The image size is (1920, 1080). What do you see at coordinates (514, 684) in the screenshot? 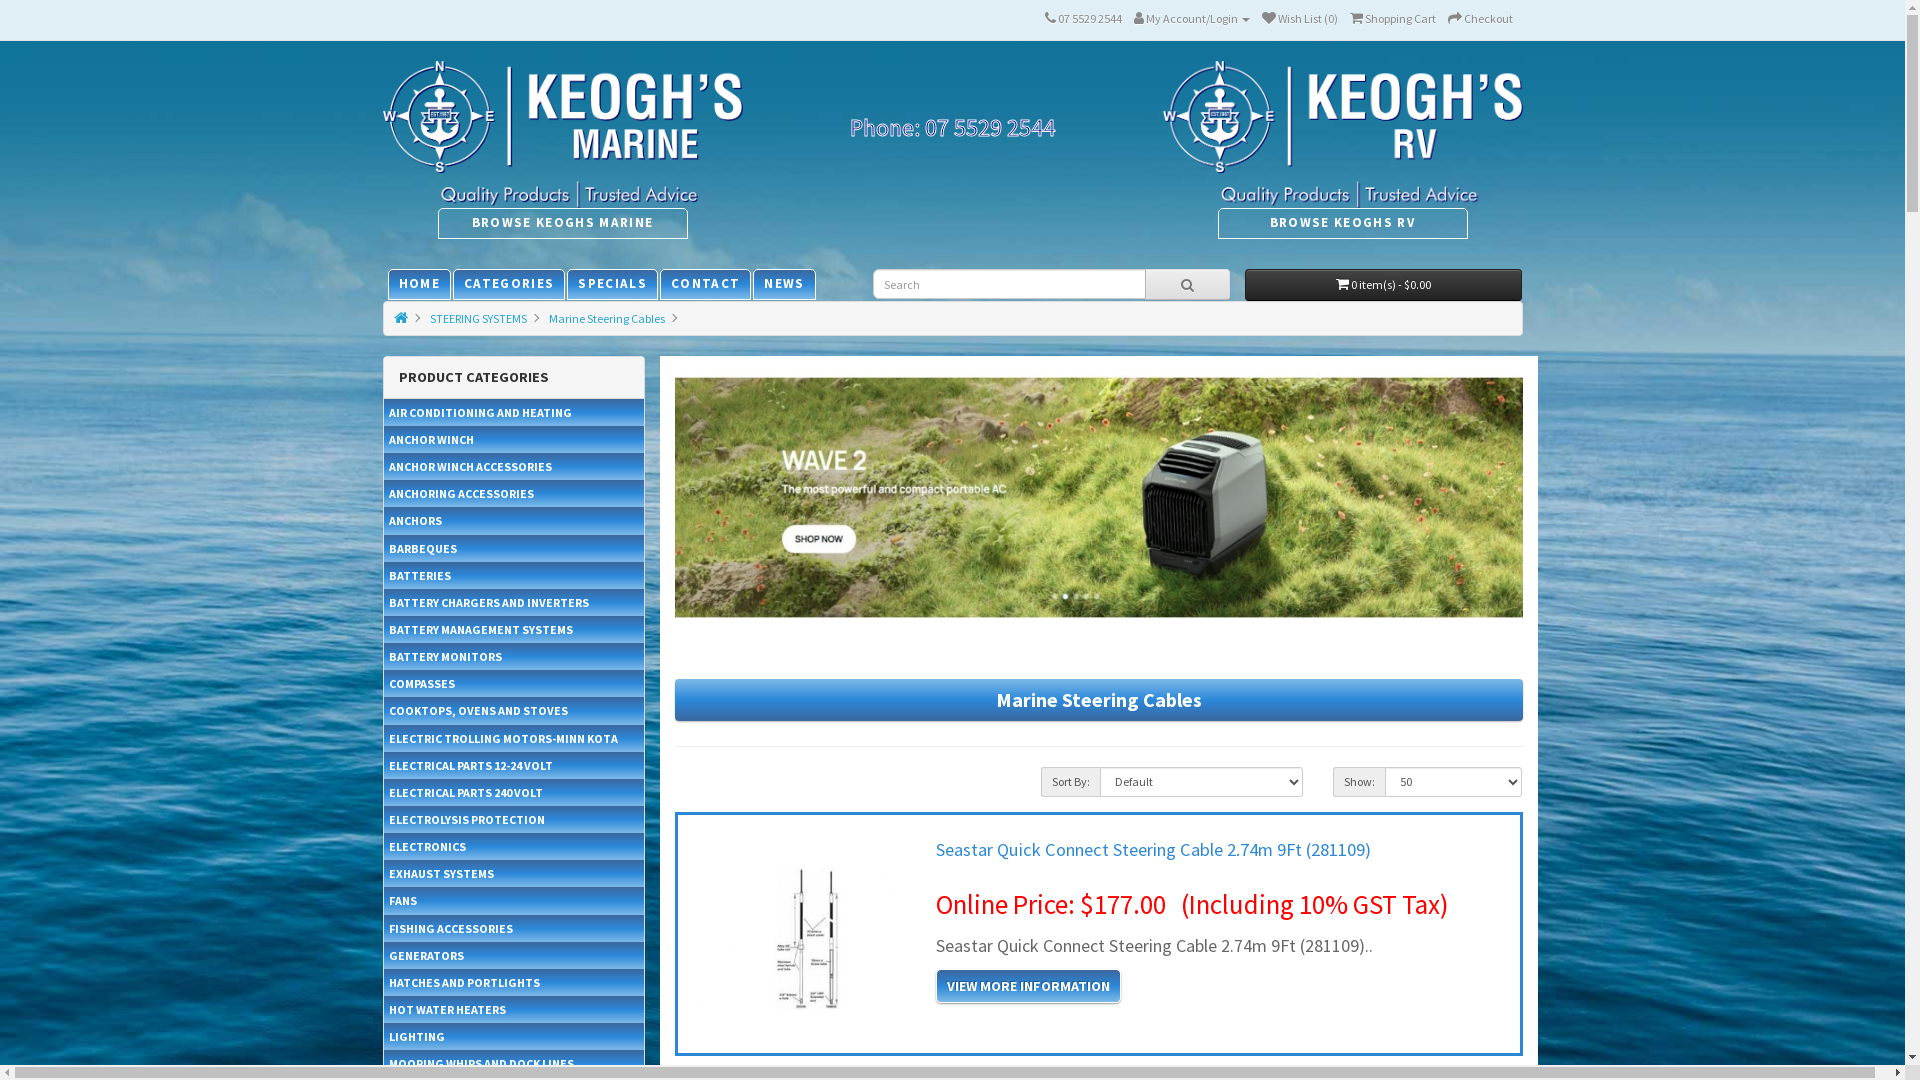
I see `COMPASSES` at bounding box center [514, 684].